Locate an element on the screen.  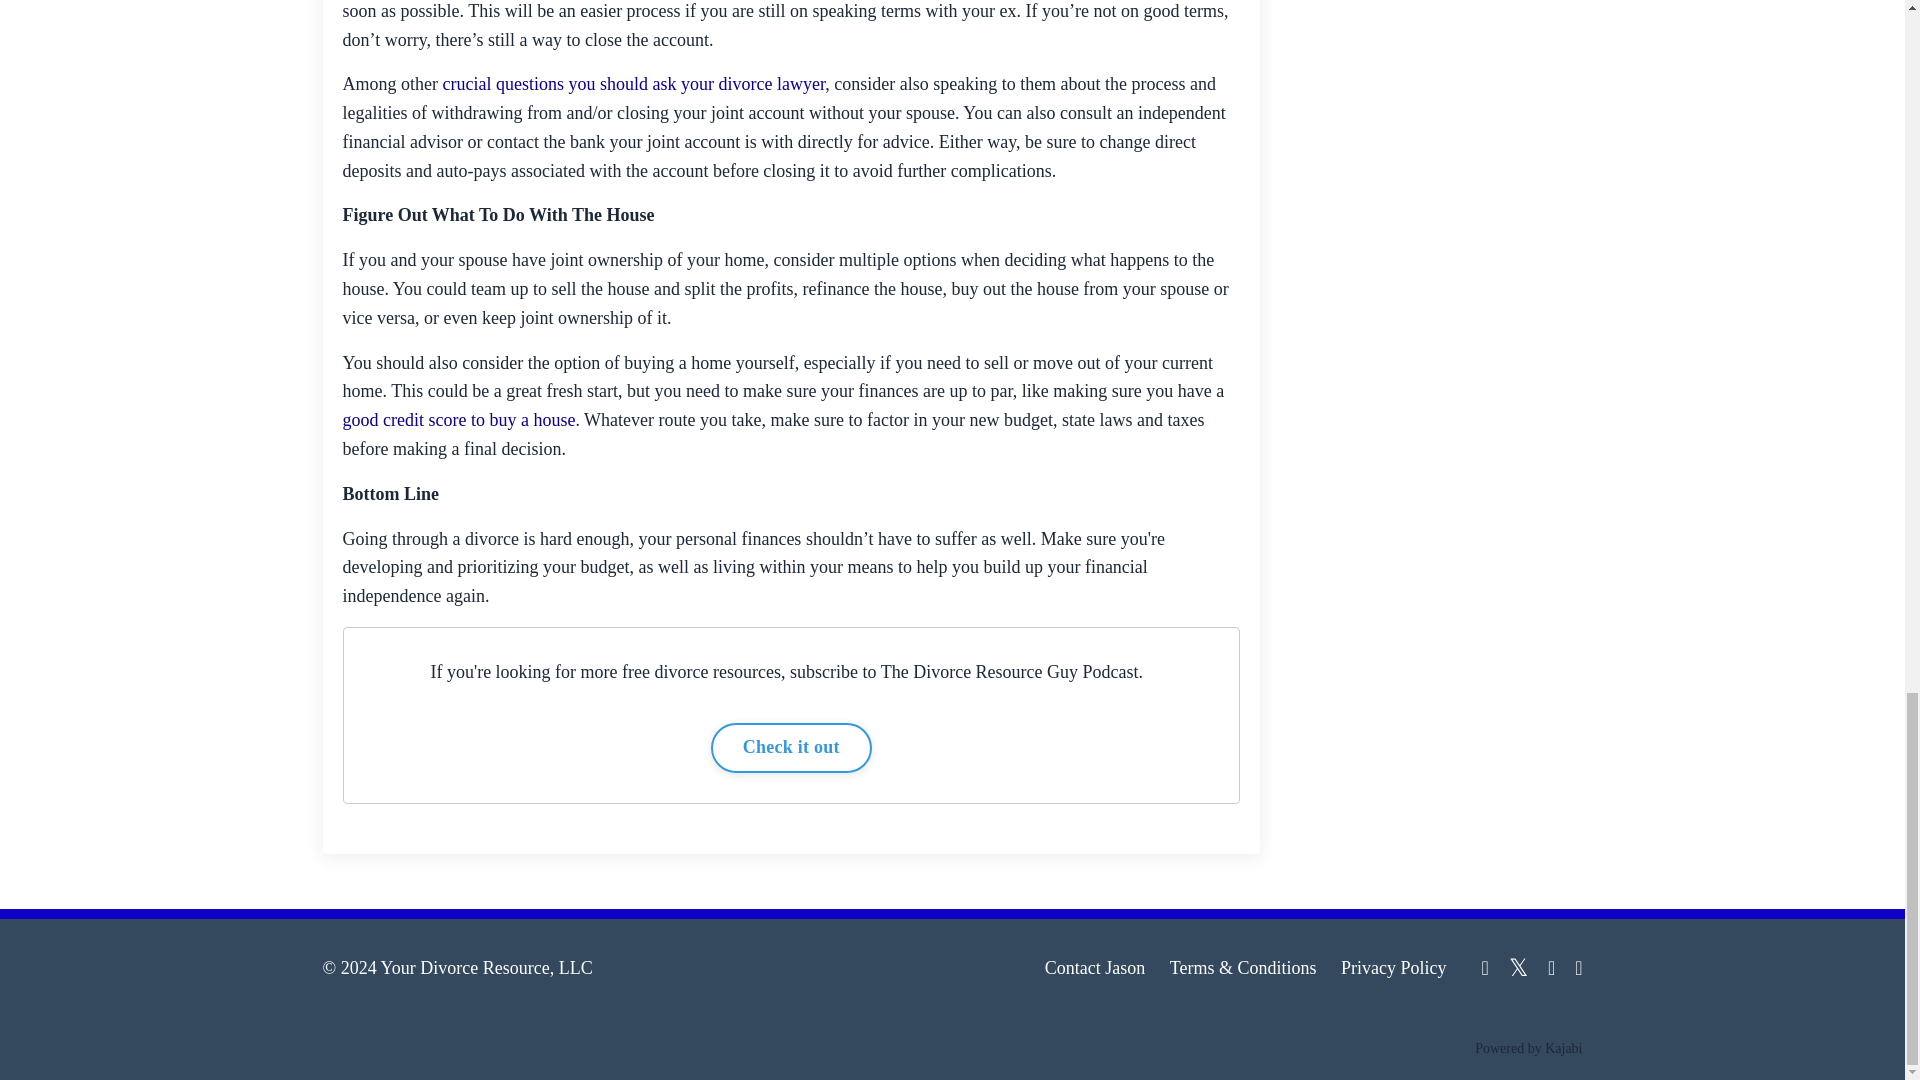
crucial questions you should ask your divorce lawyer is located at coordinates (633, 84).